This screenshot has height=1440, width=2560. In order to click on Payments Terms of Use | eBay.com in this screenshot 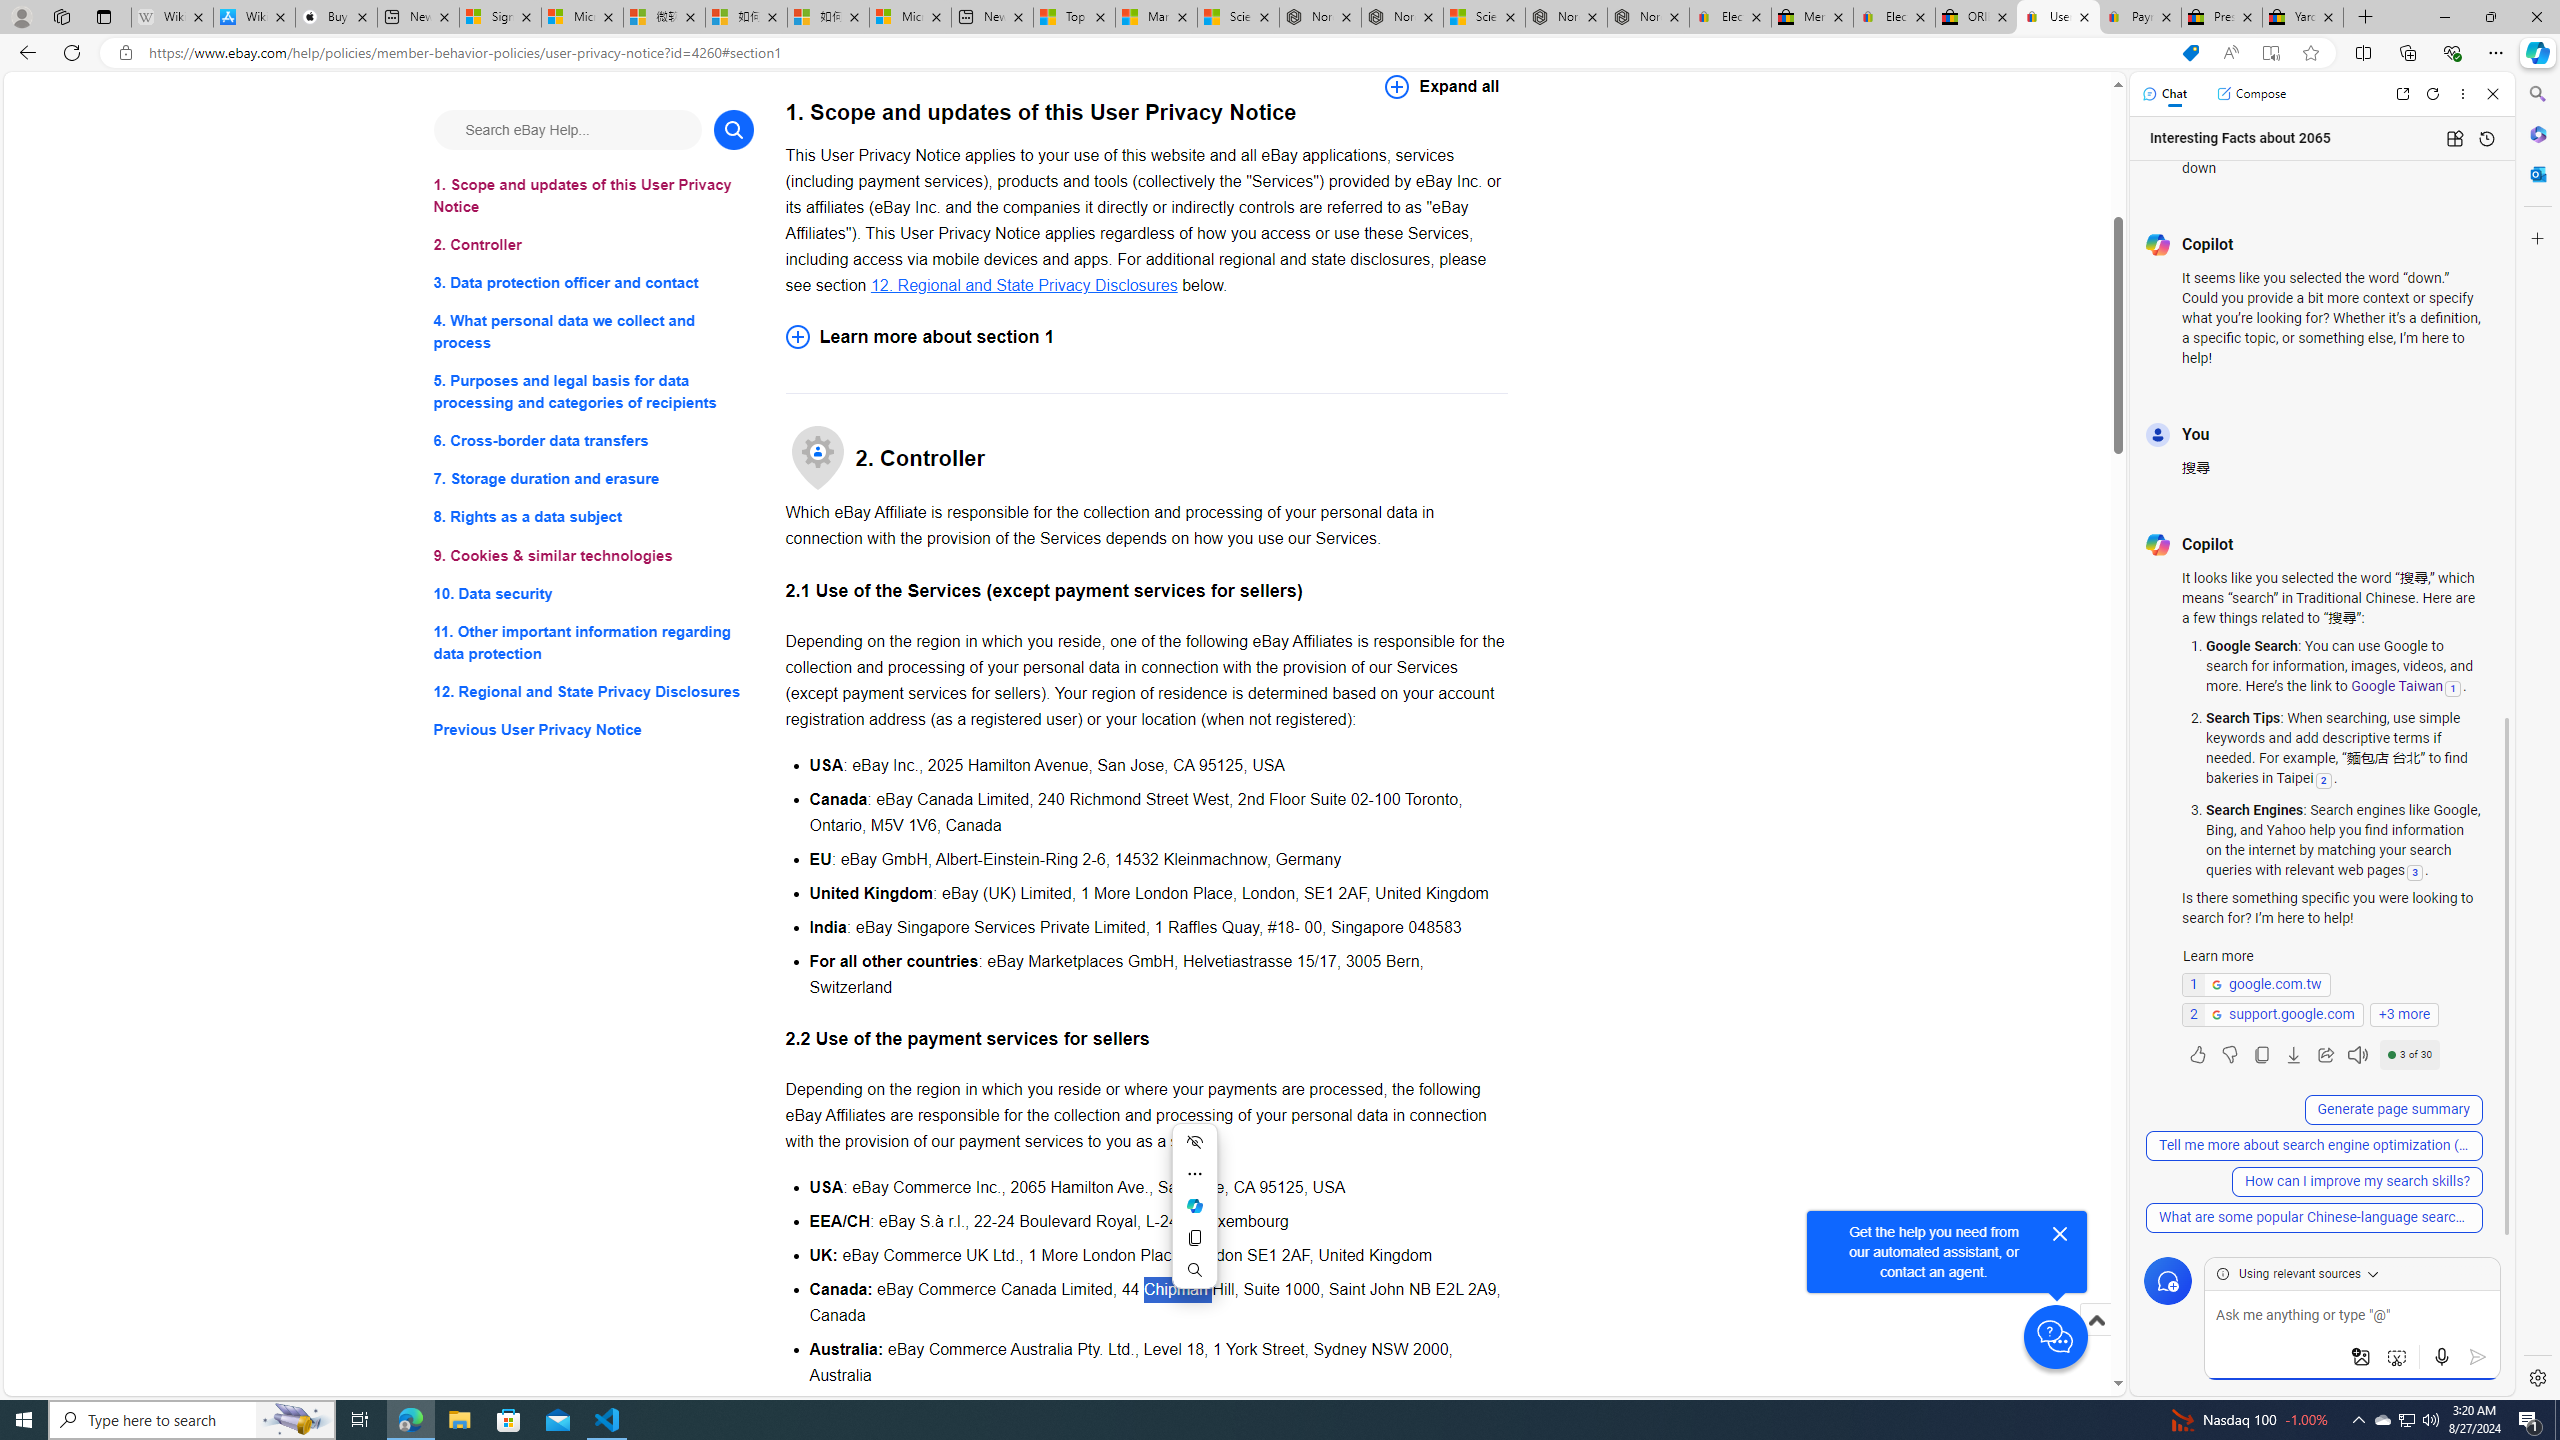, I will do `click(2140, 17)`.